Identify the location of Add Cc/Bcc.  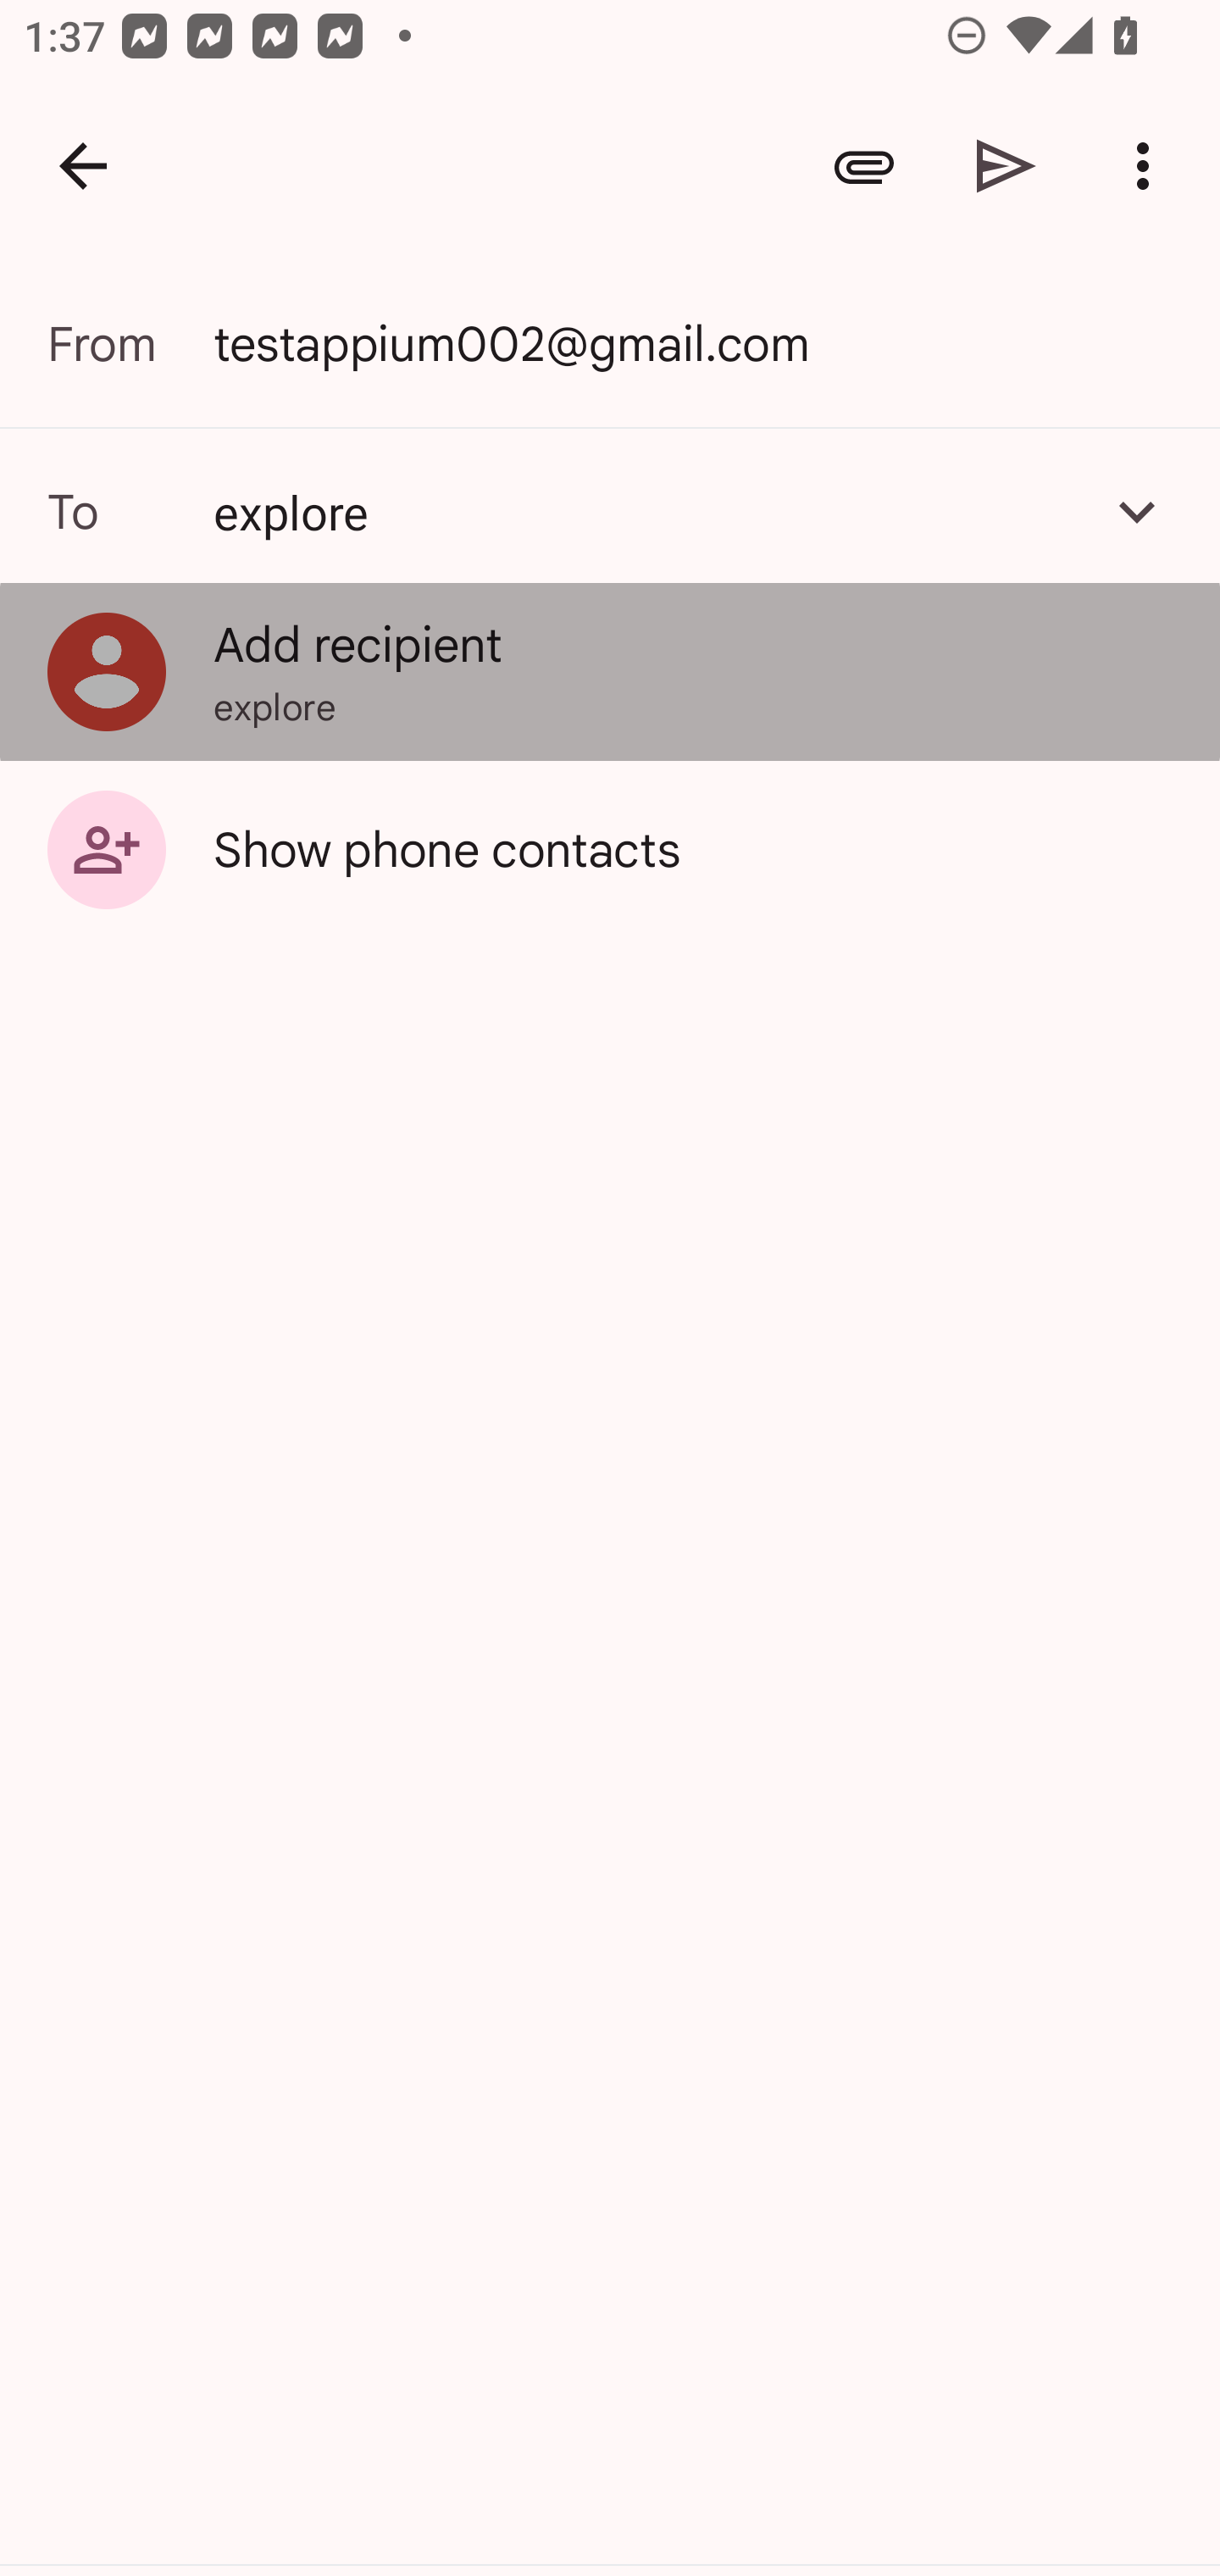
(1137, 511).